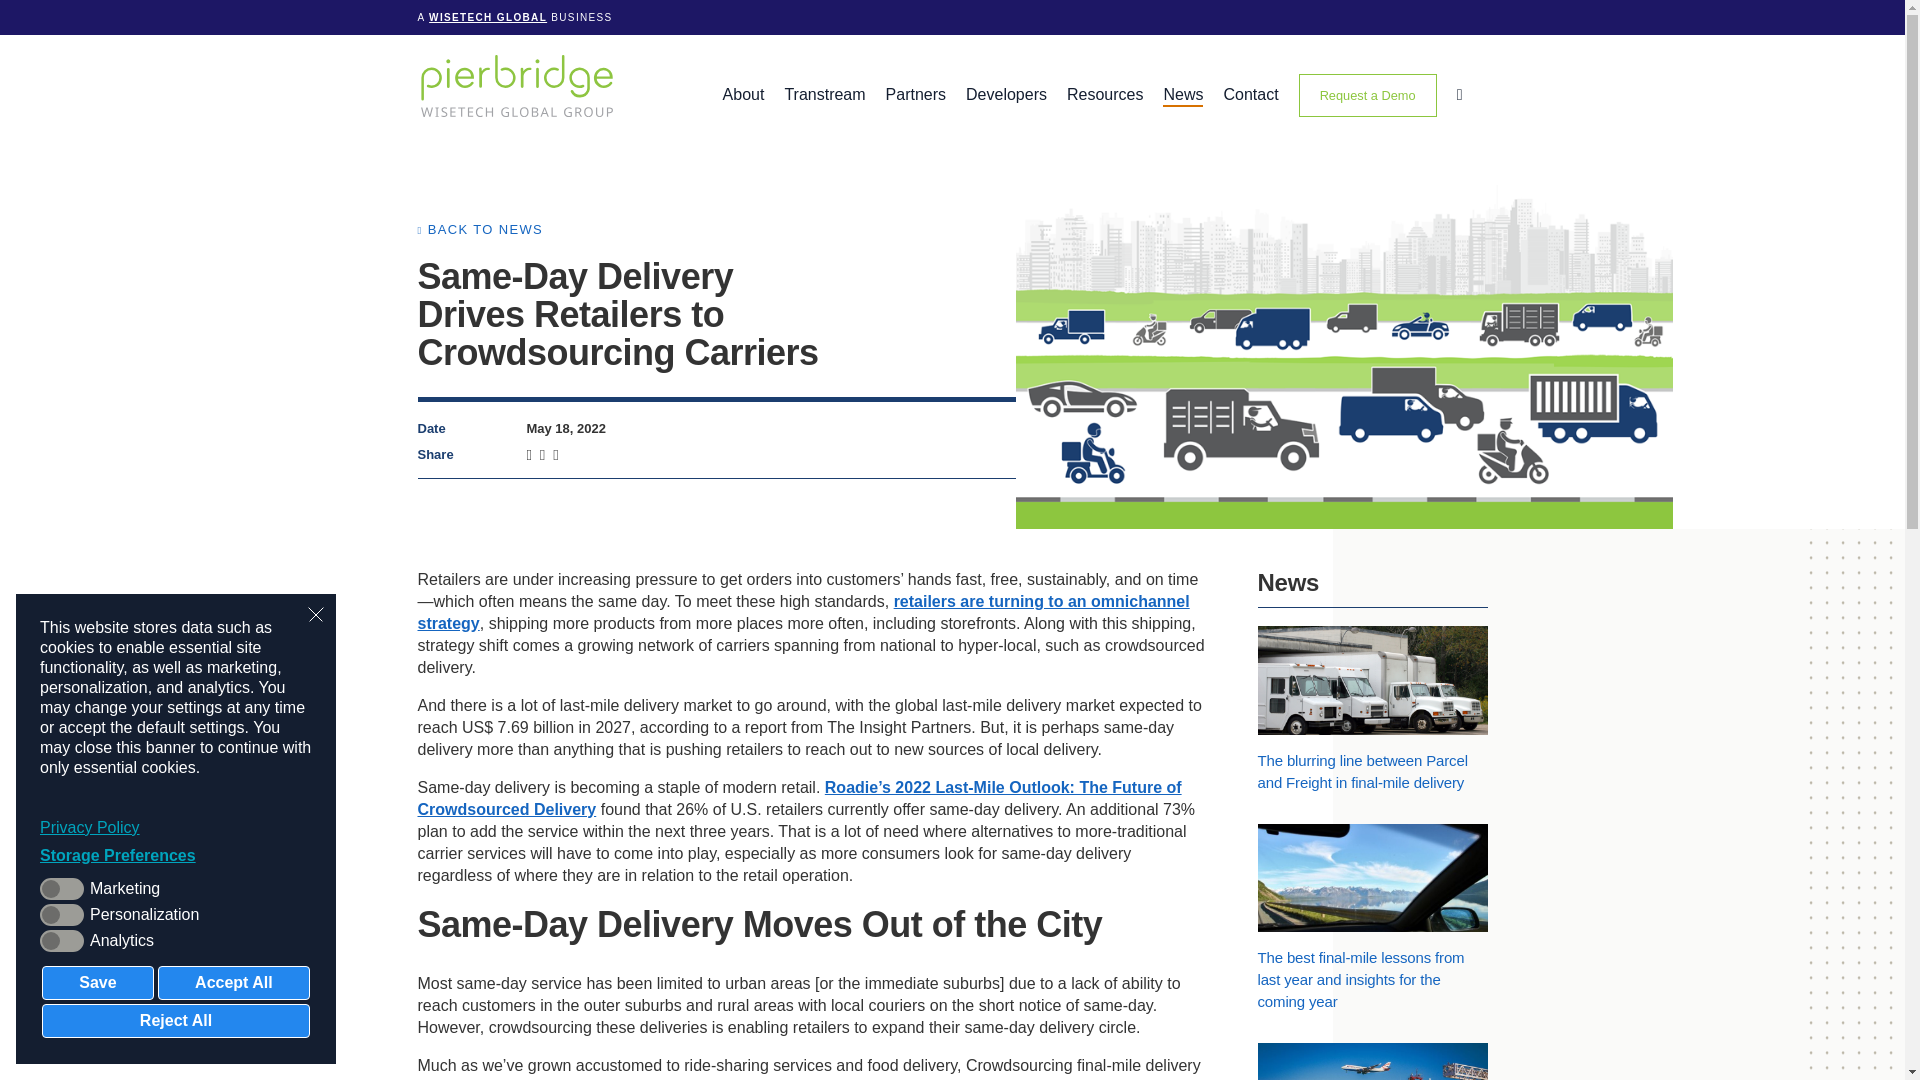 This screenshot has height=1080, width=1920. I want to click on Contact, so click(1250, 95).